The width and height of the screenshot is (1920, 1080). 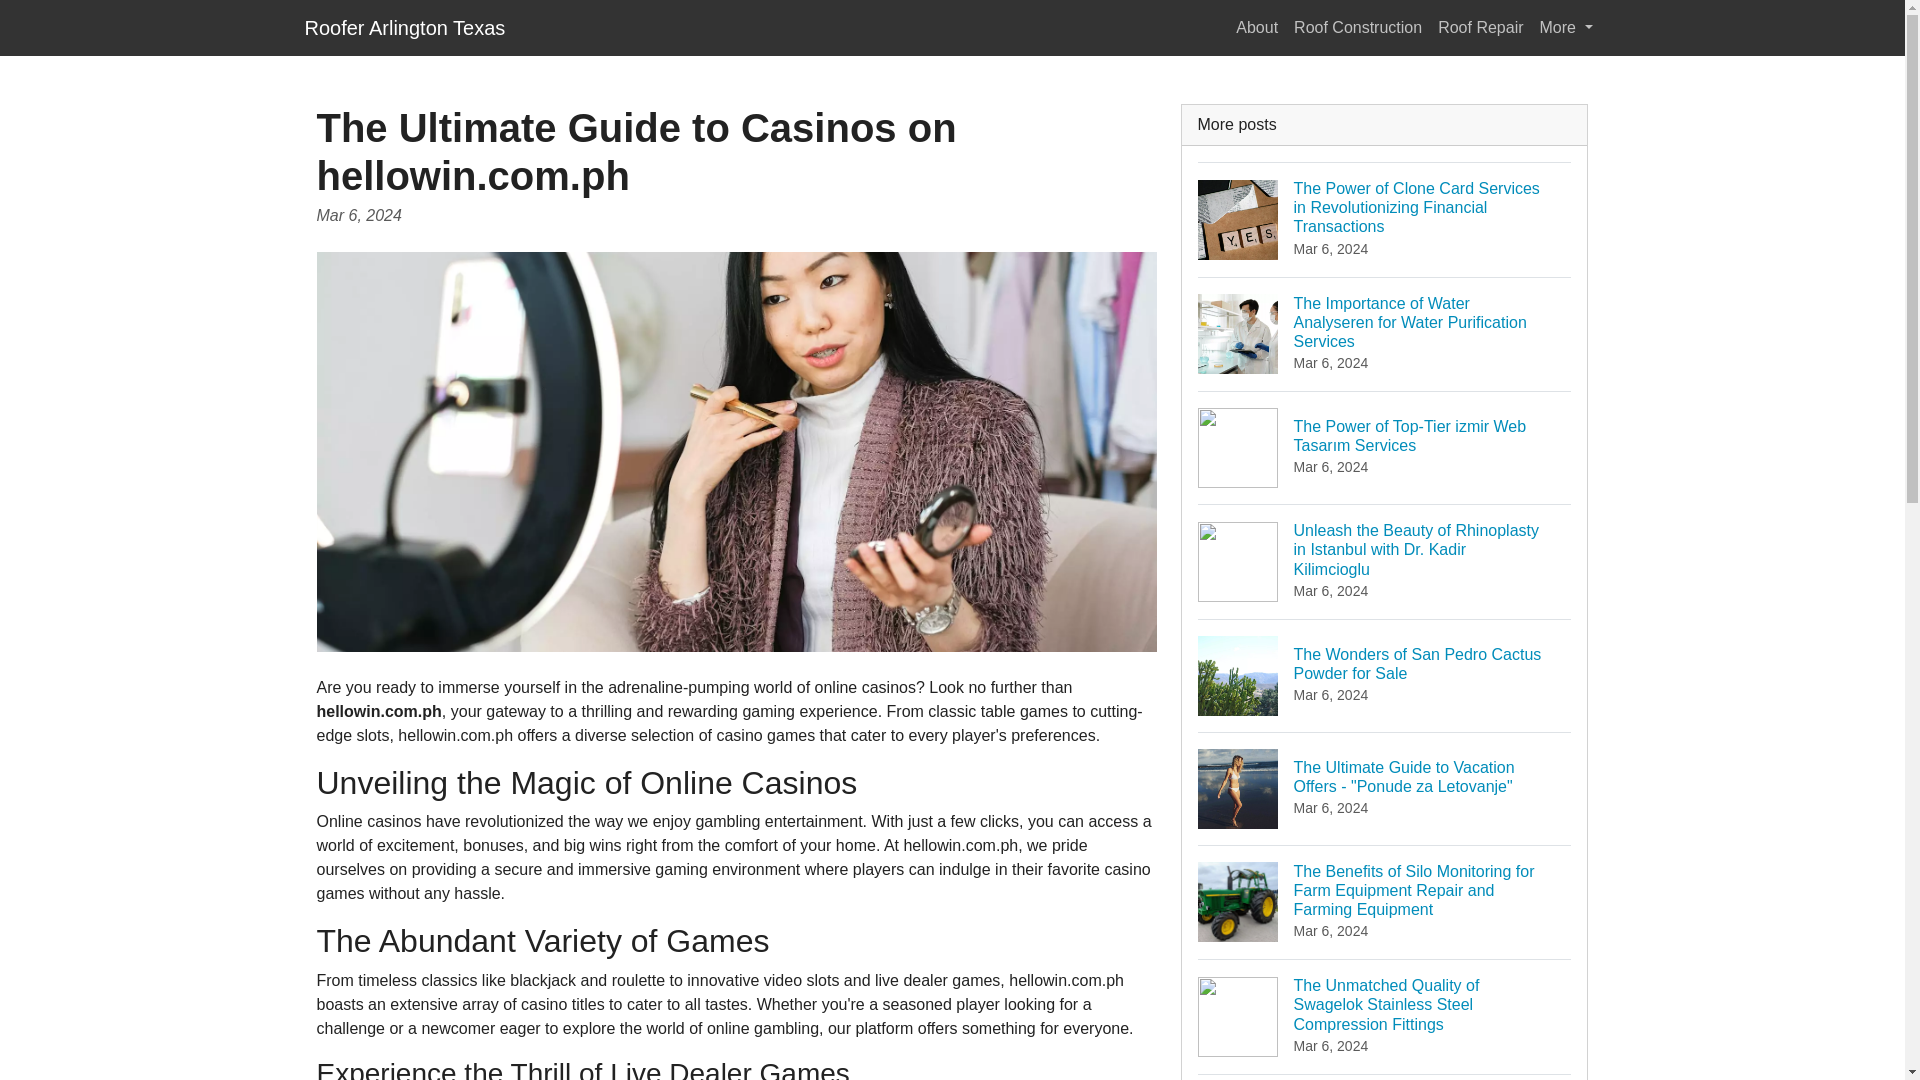 What do you see at coordinates (1257, 27) in the screenshot?
I see `Roofer Arlington Texas` at bounding box center [1257, 27].